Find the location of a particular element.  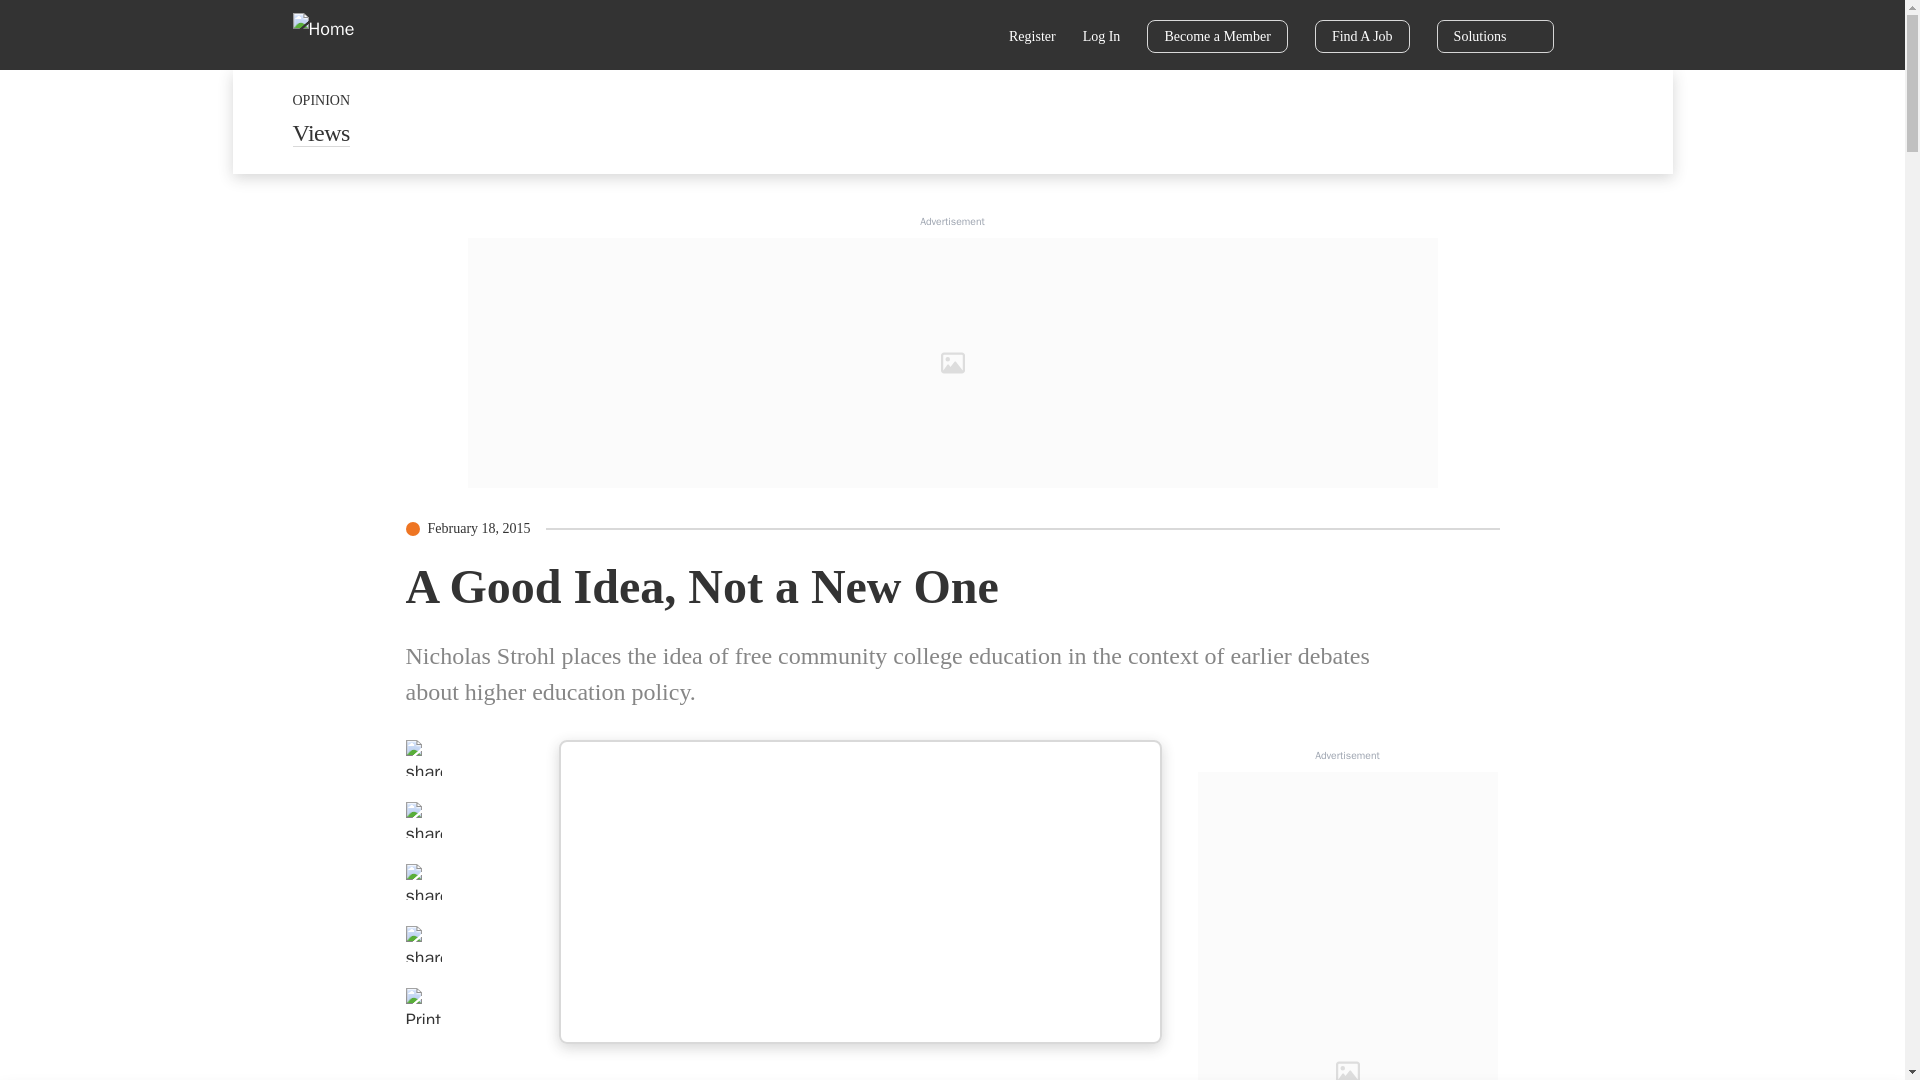

share to facebook is located at coordinates (423, 758).